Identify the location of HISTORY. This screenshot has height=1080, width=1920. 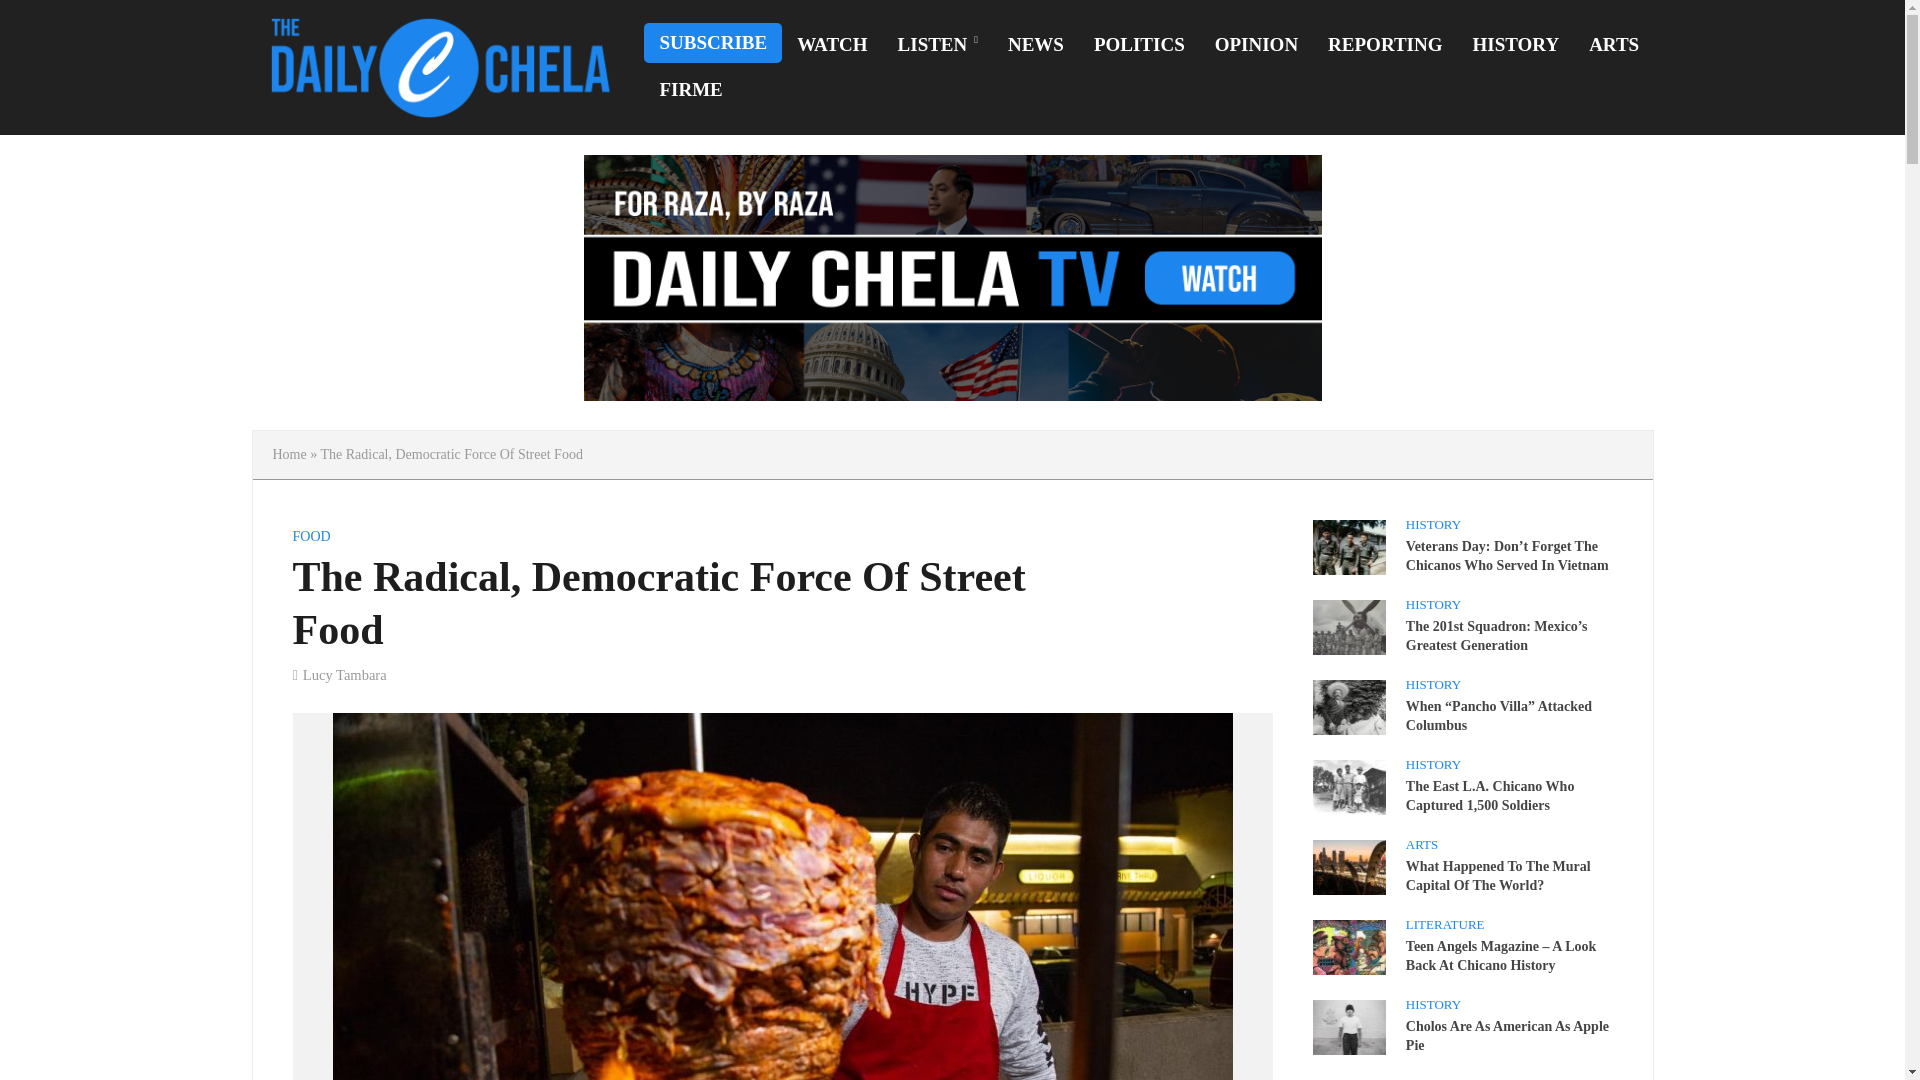
(1516, 45).